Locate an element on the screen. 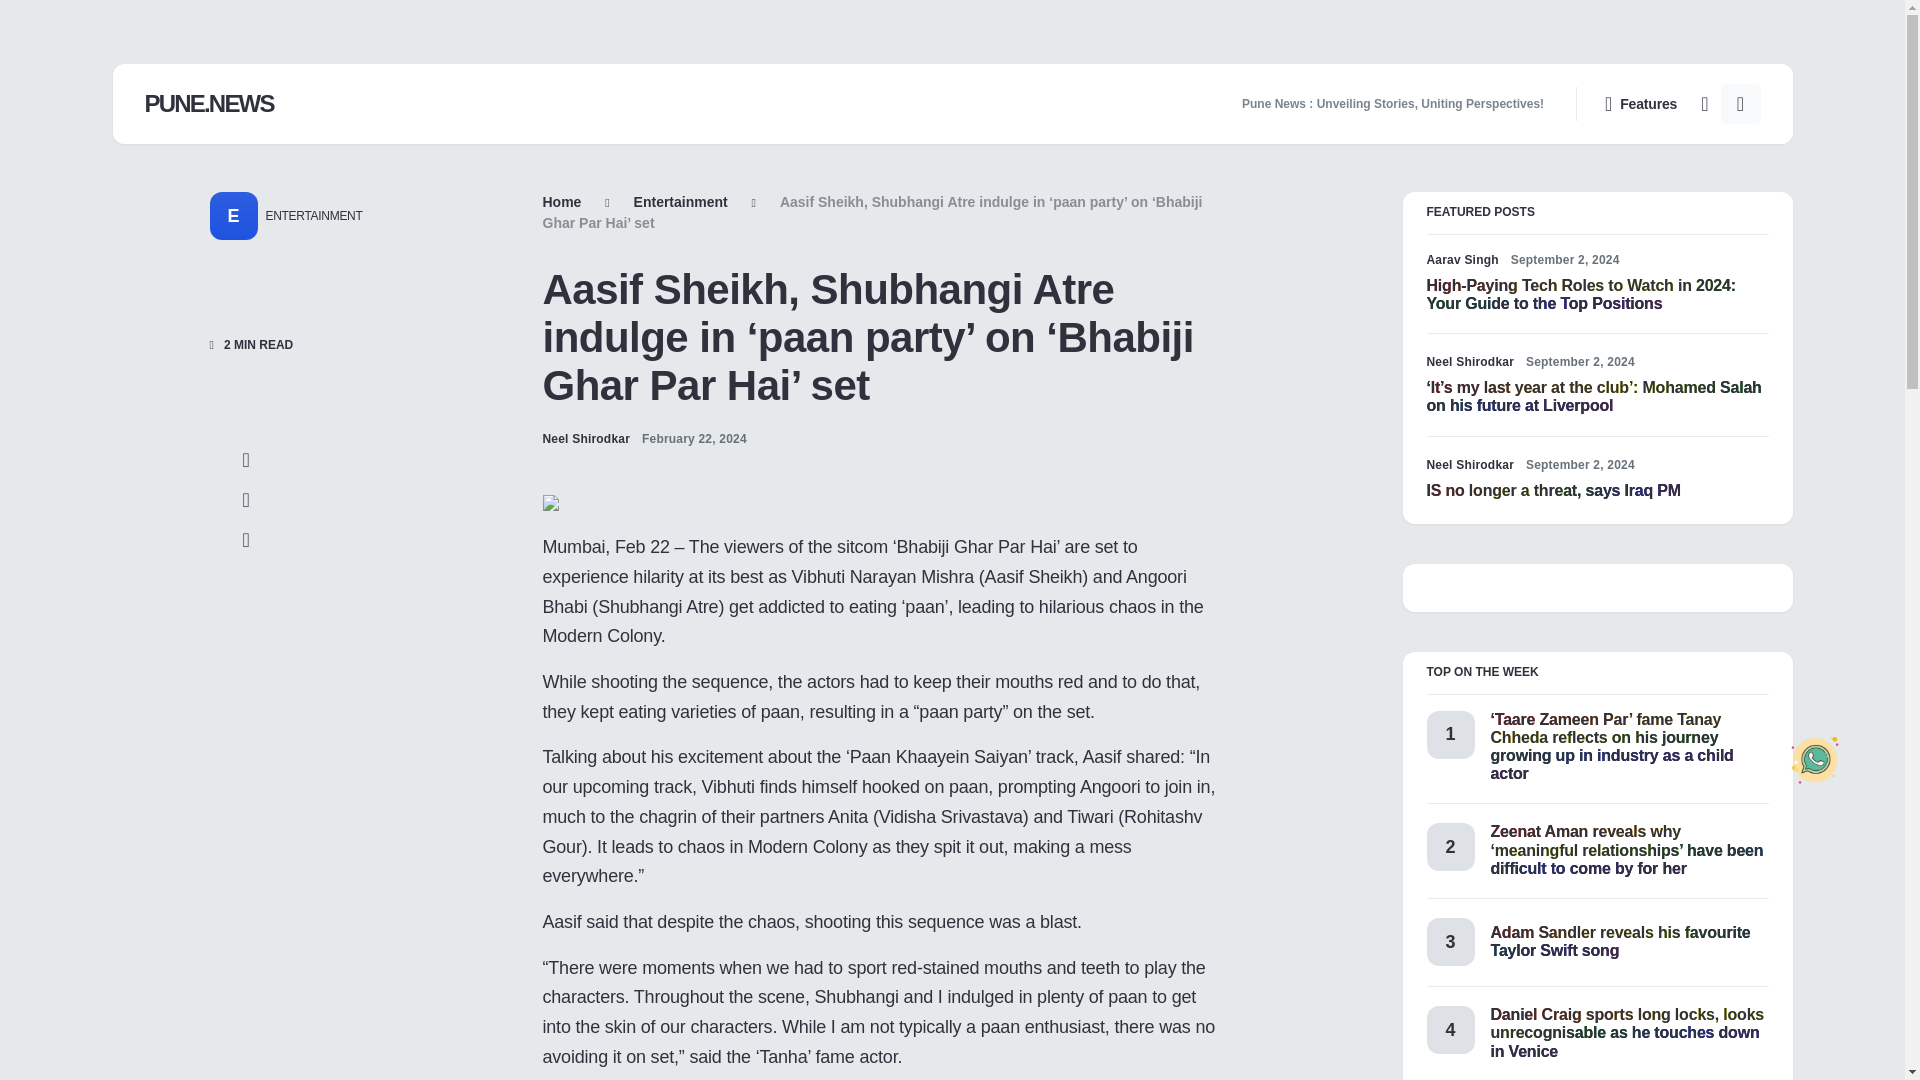 This screenshot has width=1920, height=1080. Home is located at coordinates (561, 202).